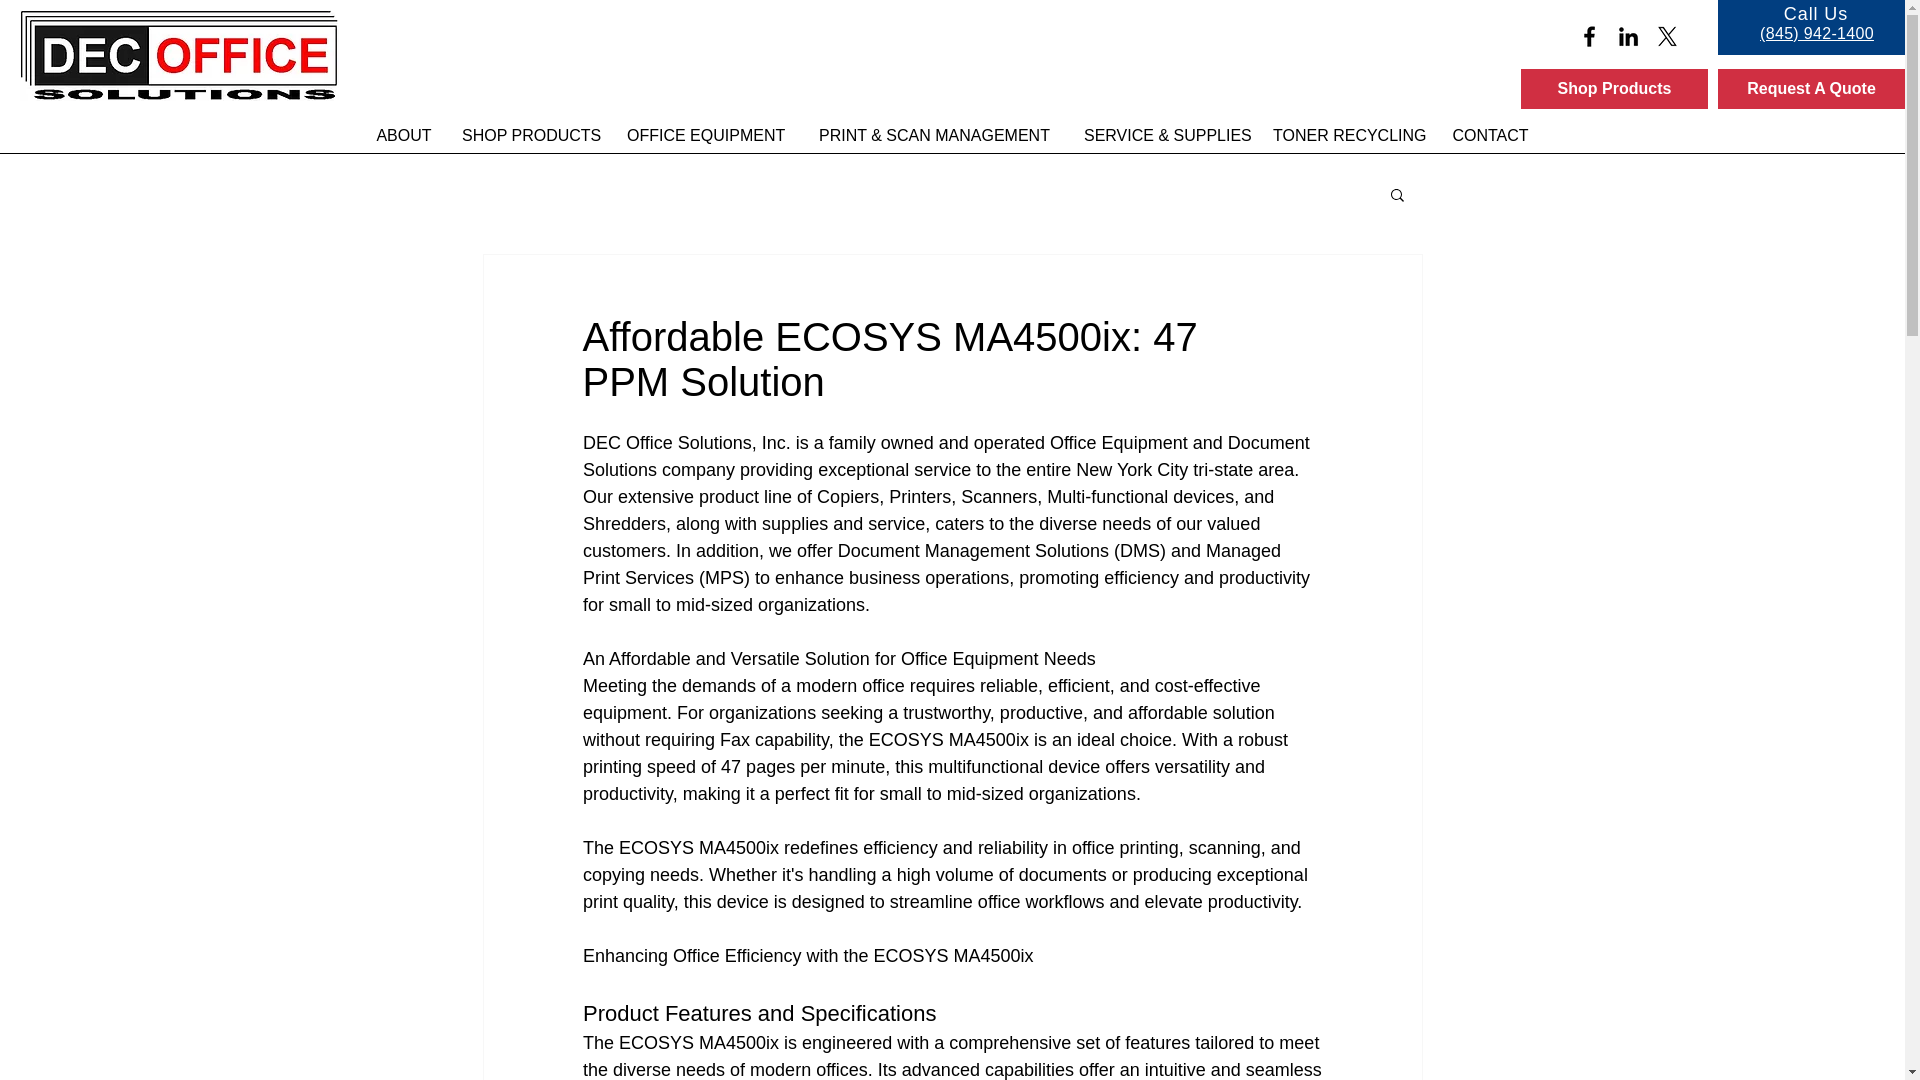 This screenshot has width=1920, height=1080. Describe the element at coordinates (404, 135) in the screenshot. I see `ABOUT` at that location.